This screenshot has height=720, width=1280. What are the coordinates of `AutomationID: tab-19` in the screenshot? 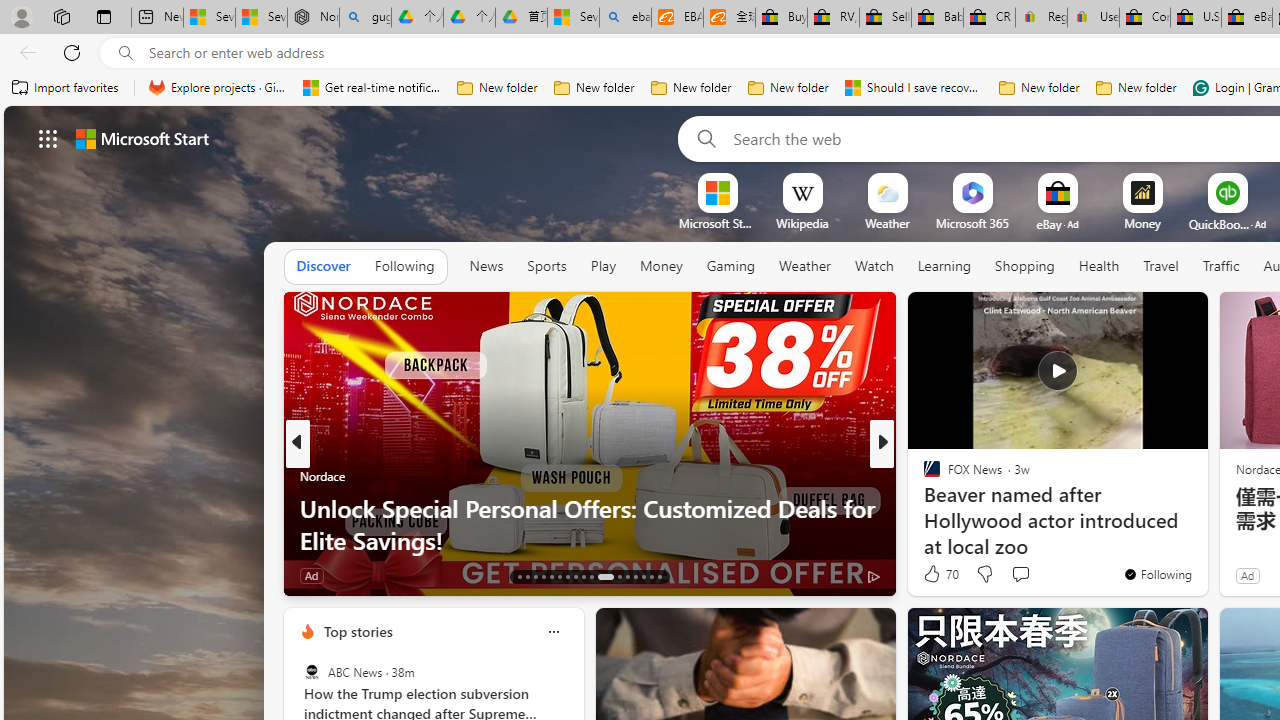 It's located at (568, 576).